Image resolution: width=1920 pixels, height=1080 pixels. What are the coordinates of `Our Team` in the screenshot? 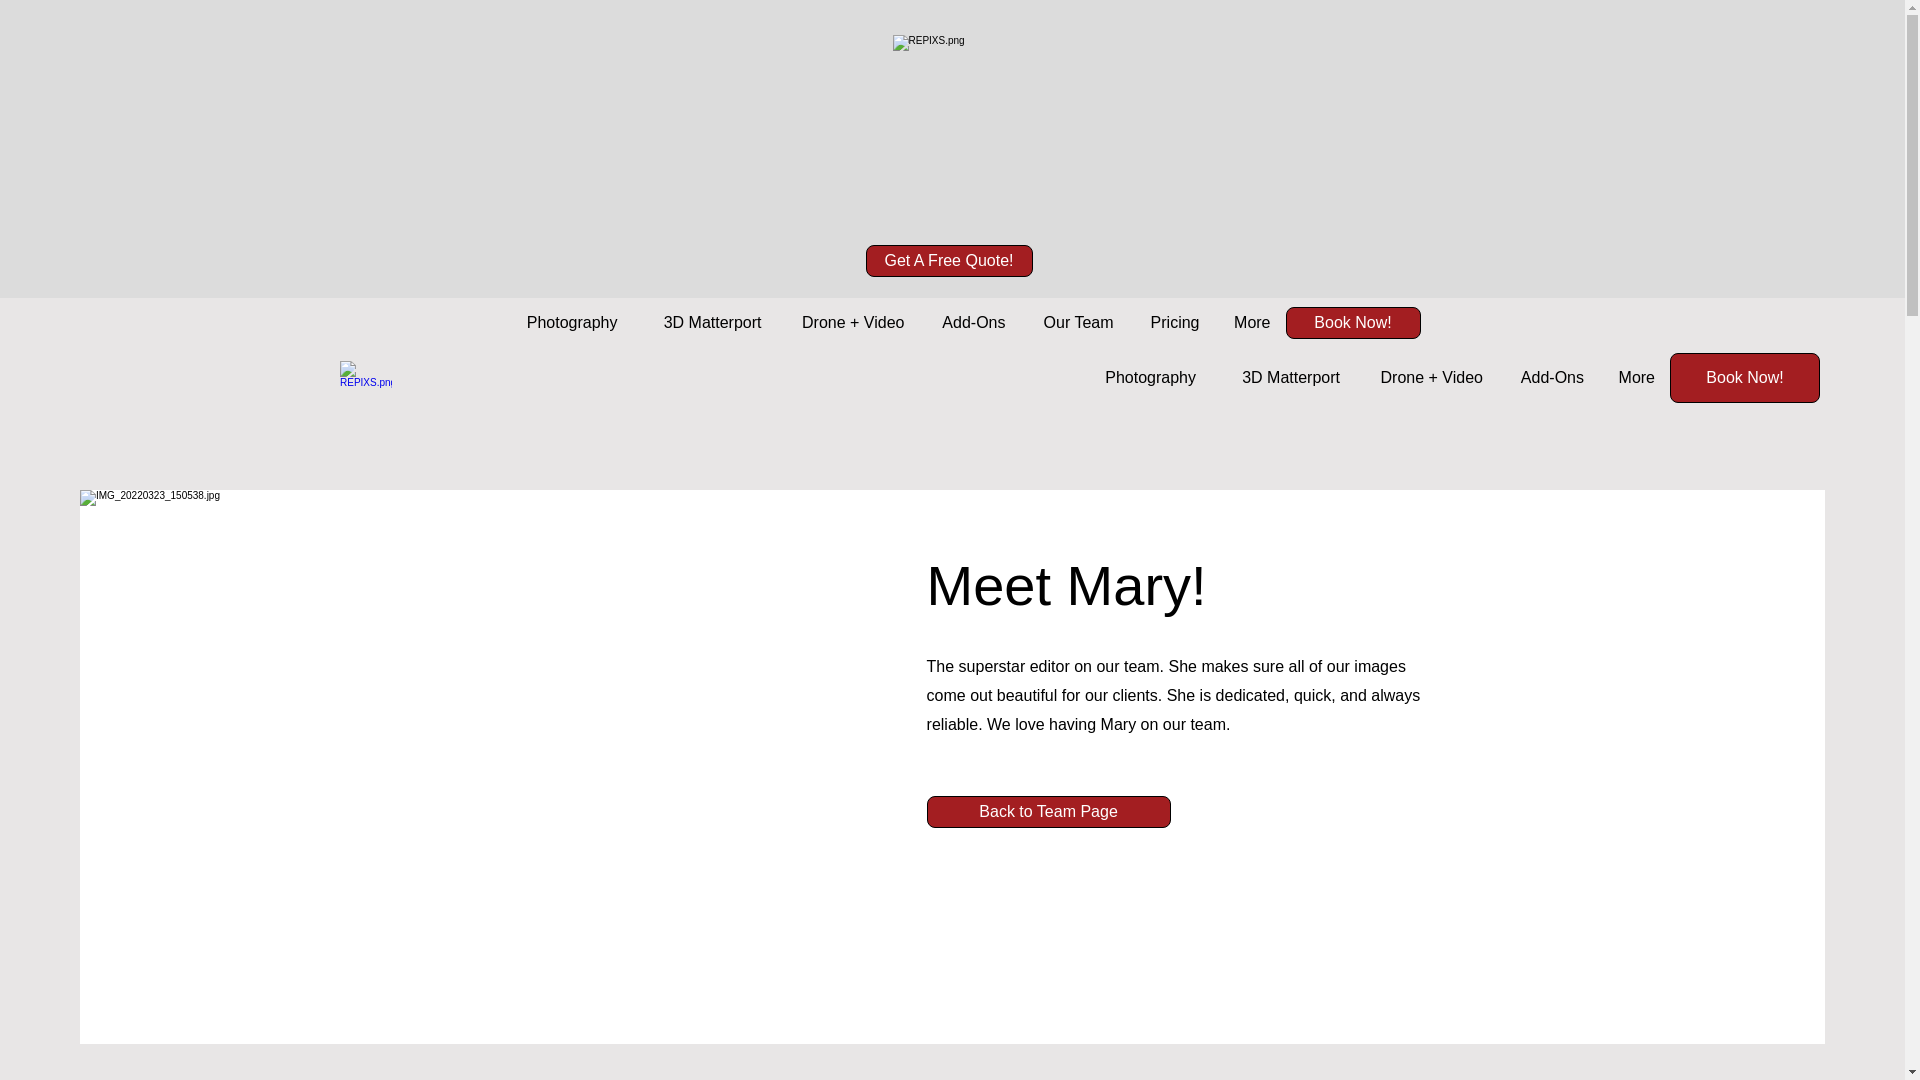 It's located at (1074, 322).